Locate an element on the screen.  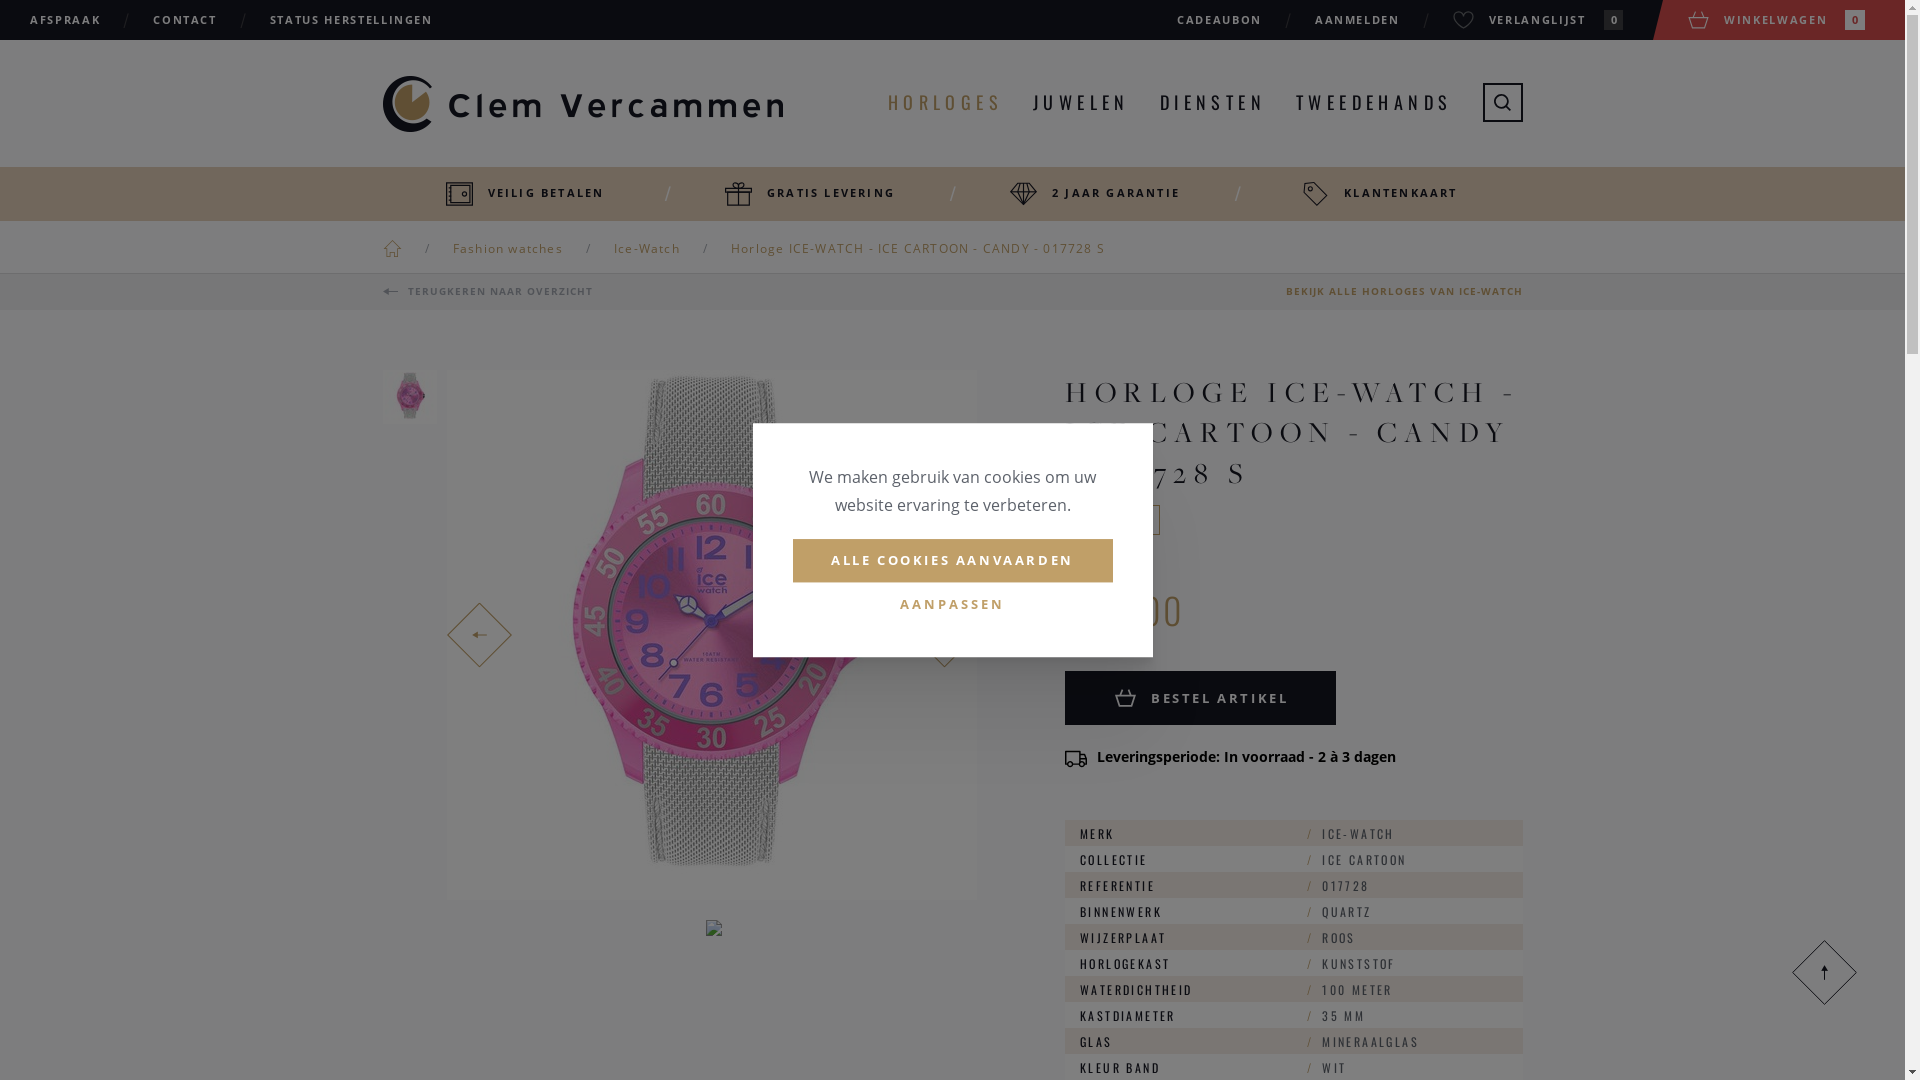
2 JAAR GARANTIE is located at coordinates (1096, 194).